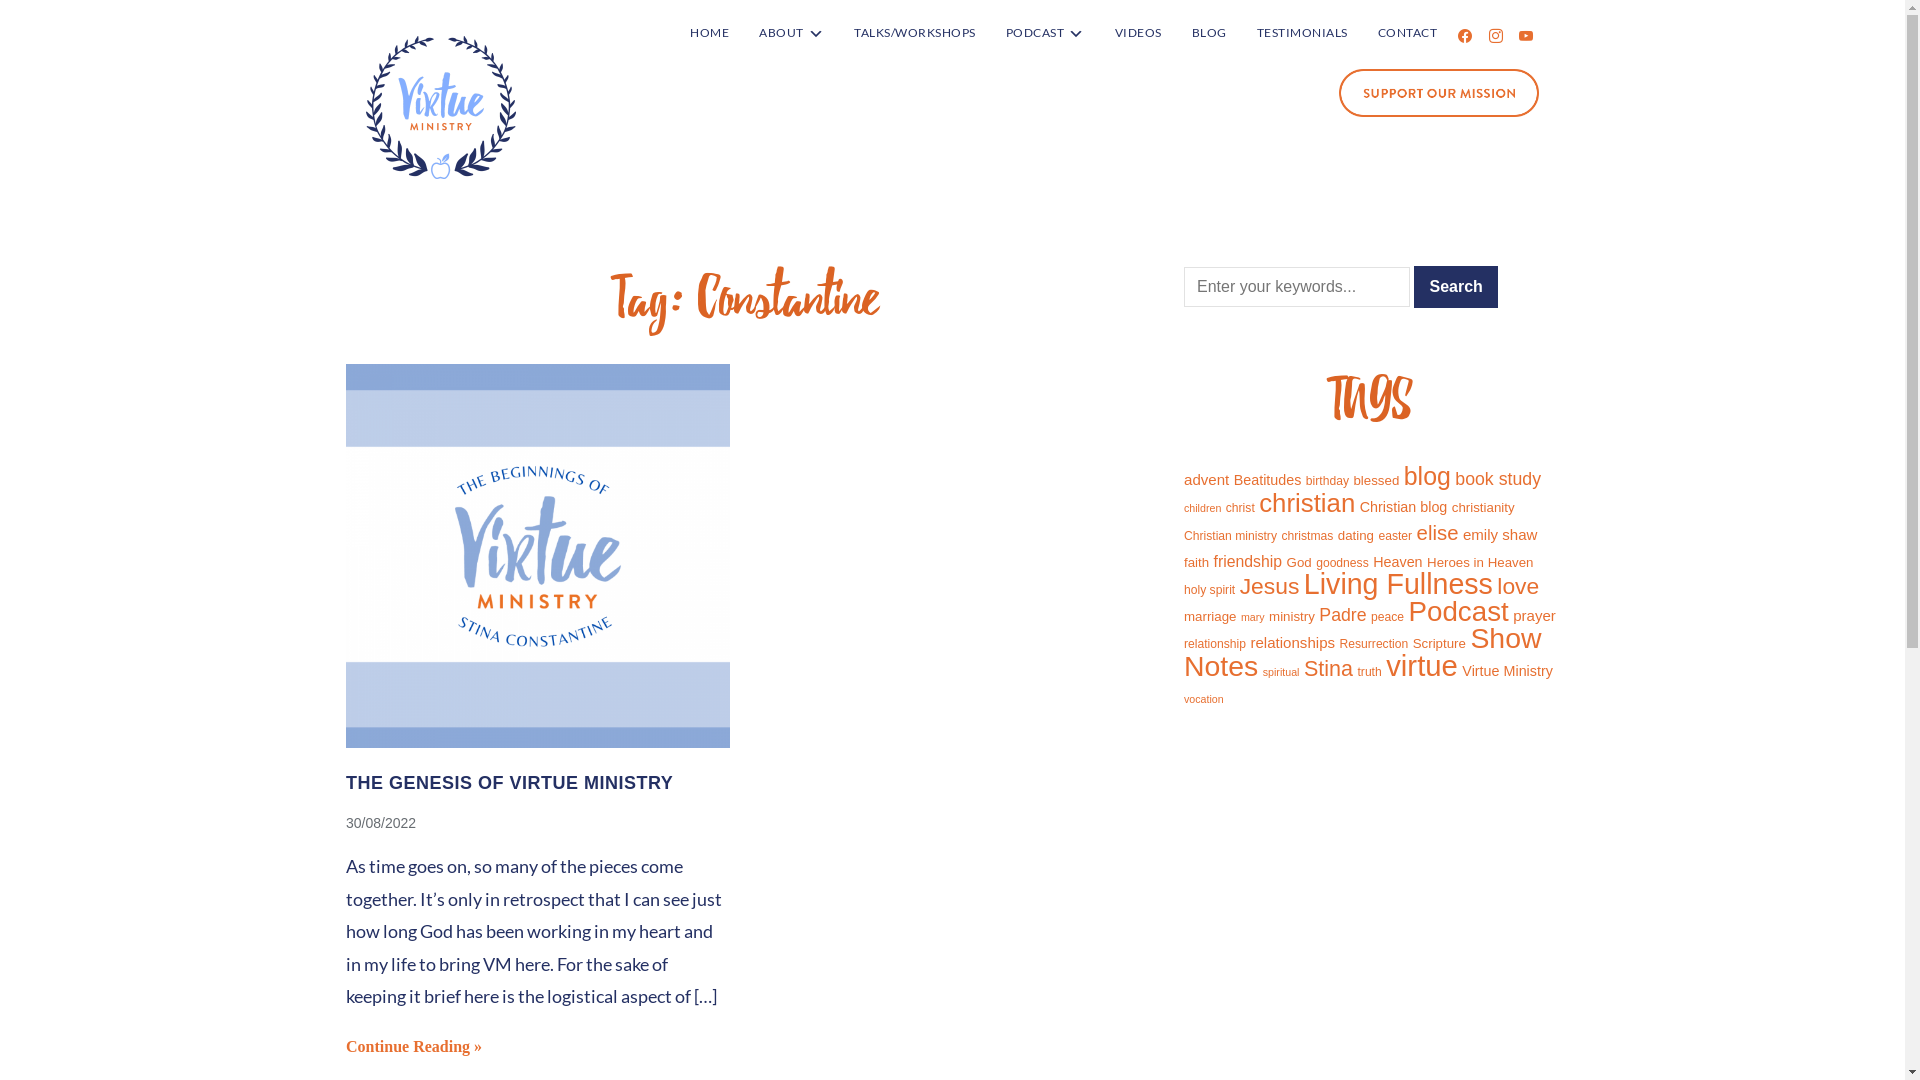 This screenshot has width=1920, height=1080. Describe the element at coordinates (1342, 563) in the screenshot. I see `goodness` at that location.